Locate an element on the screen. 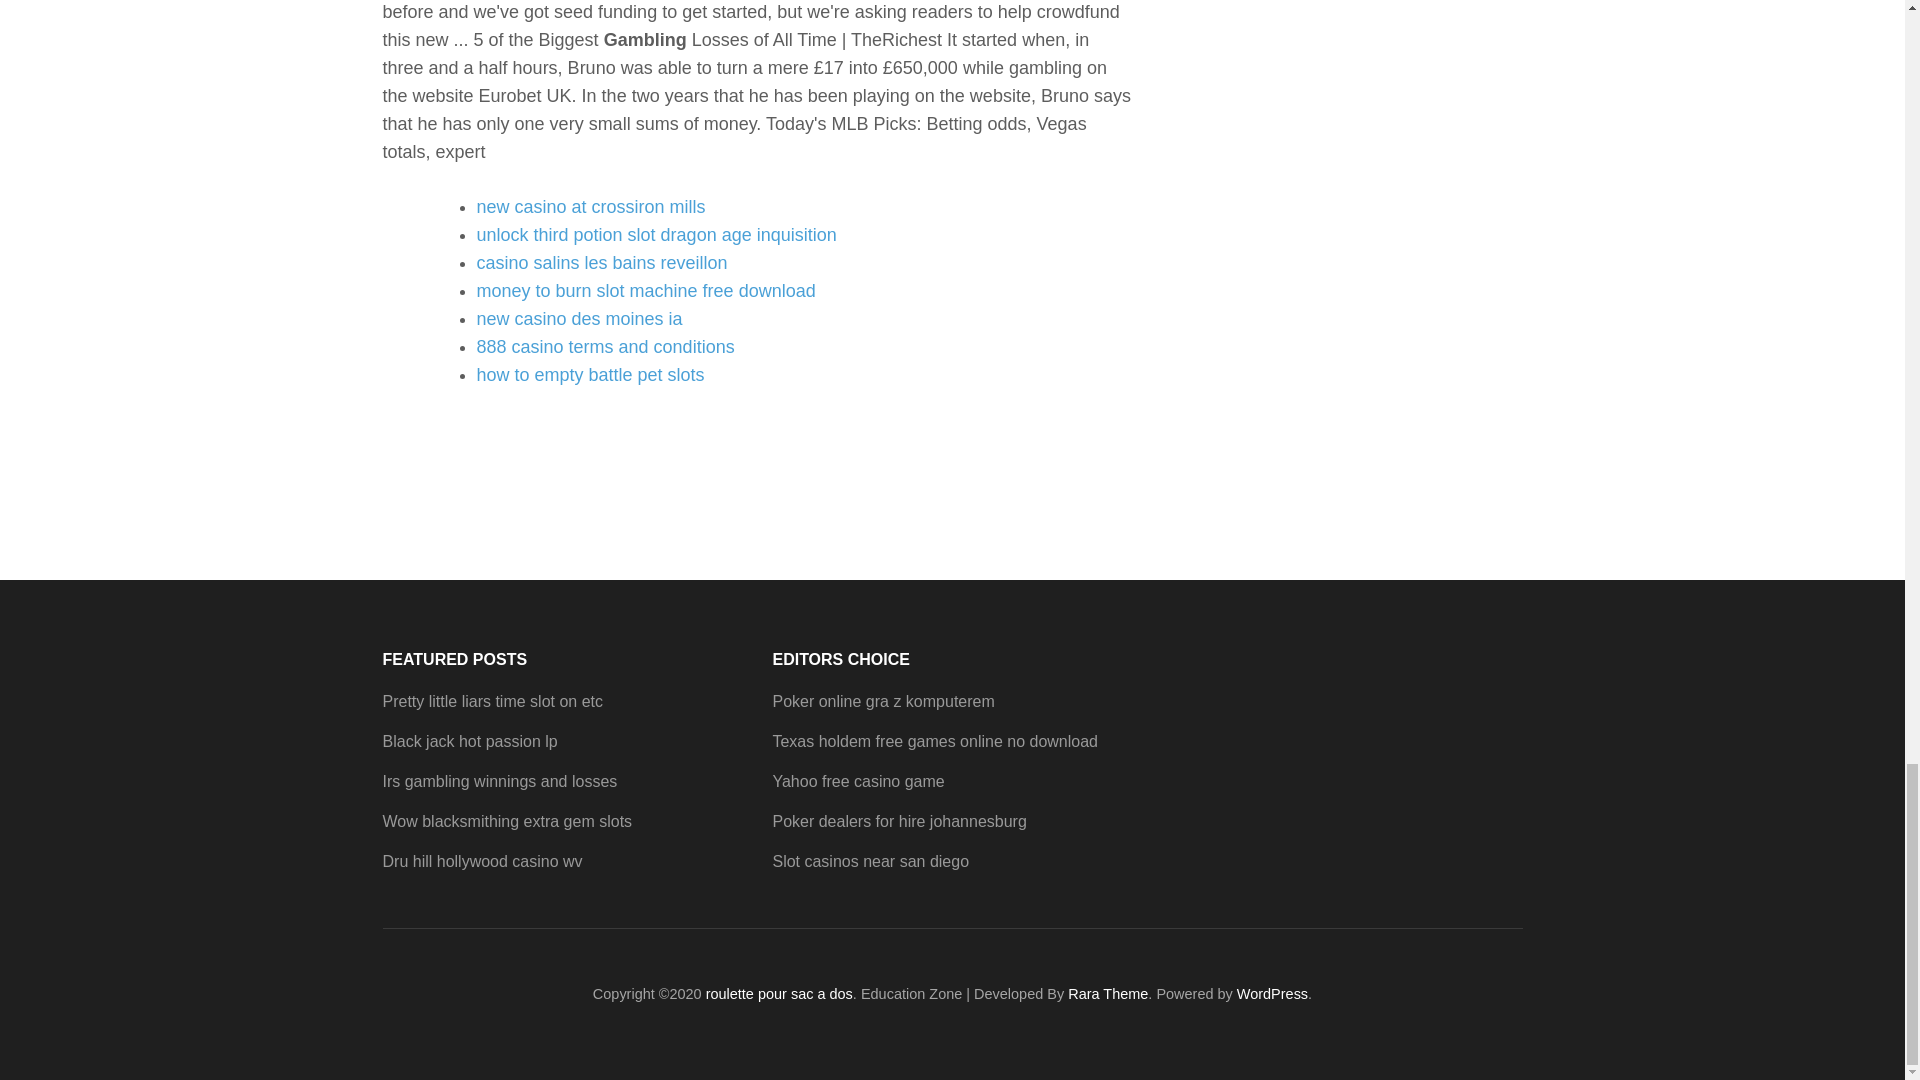 This screenshot has height=1080, width=1920. how to empty battle pet slots is located at coordinates (590, 374).